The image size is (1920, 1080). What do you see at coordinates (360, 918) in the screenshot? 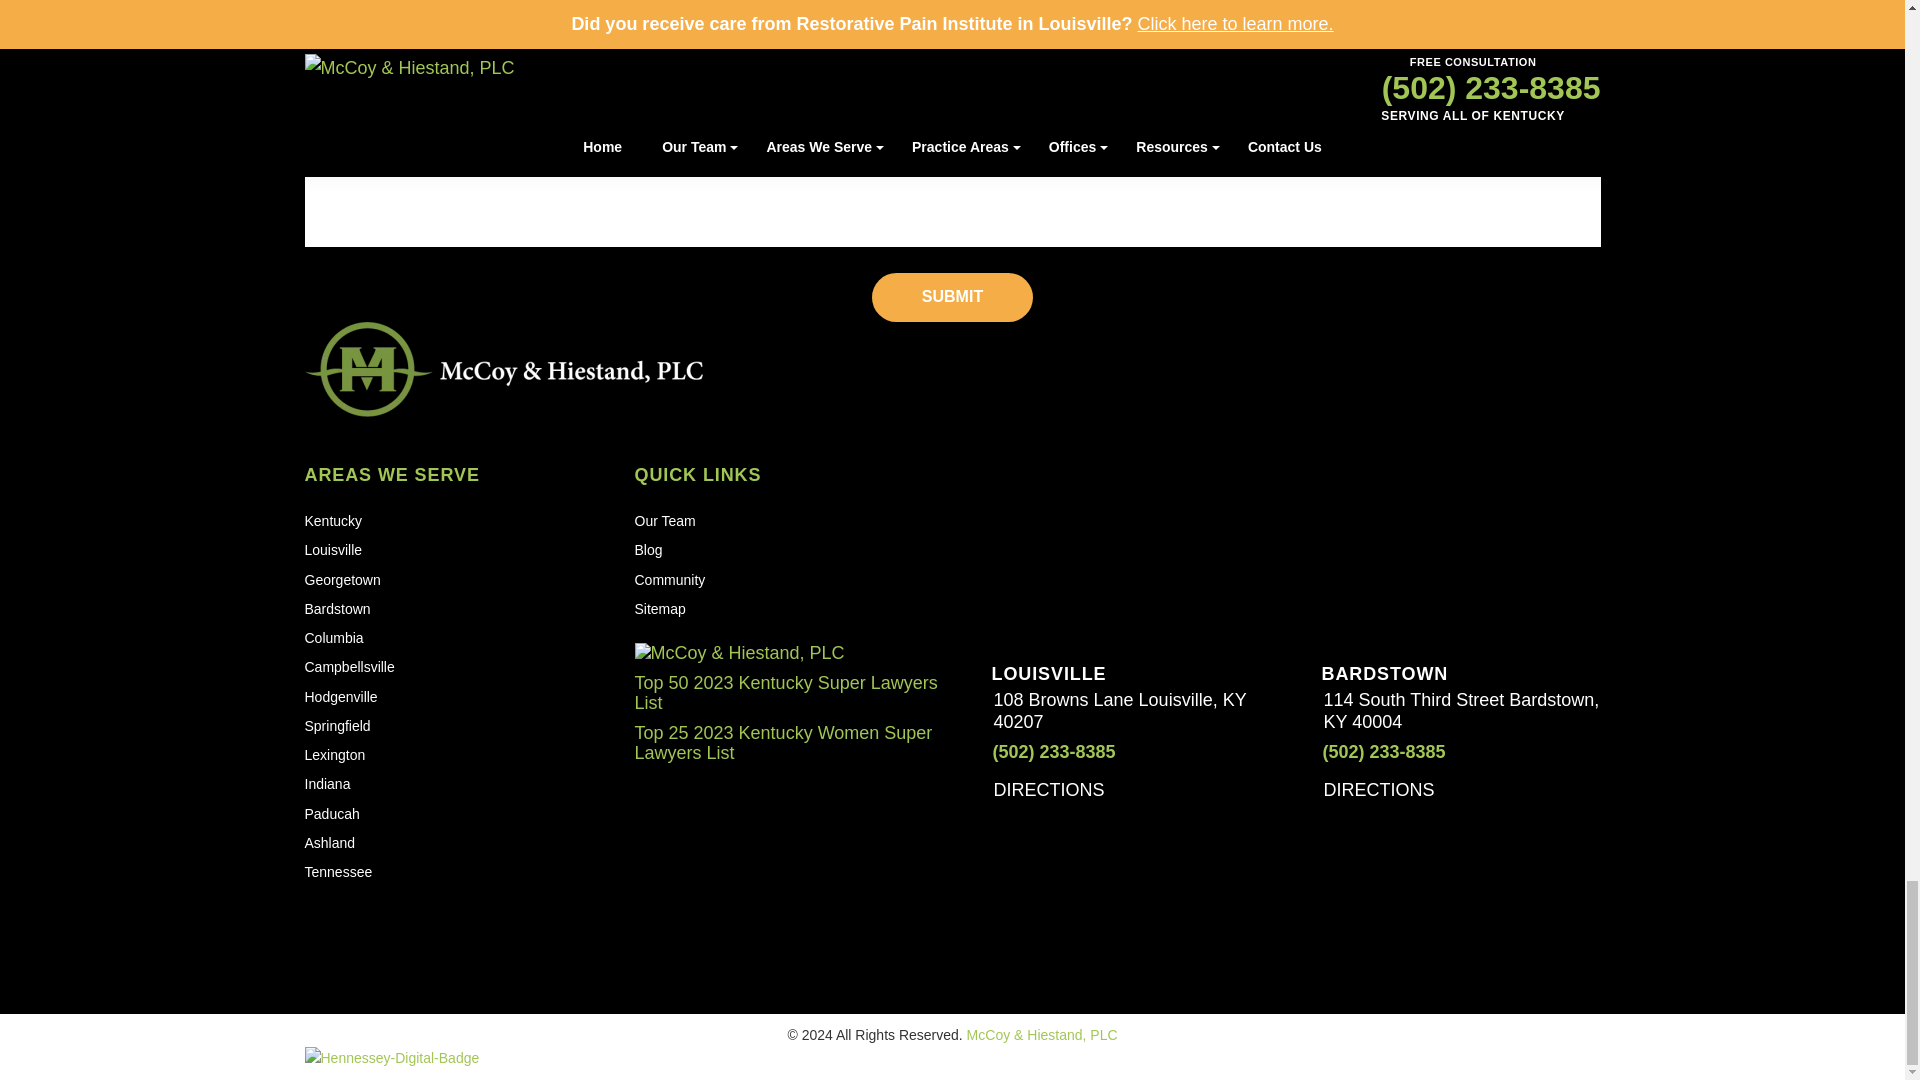
I see `Follow Us on Twitter` at bounding box center [360, 918].